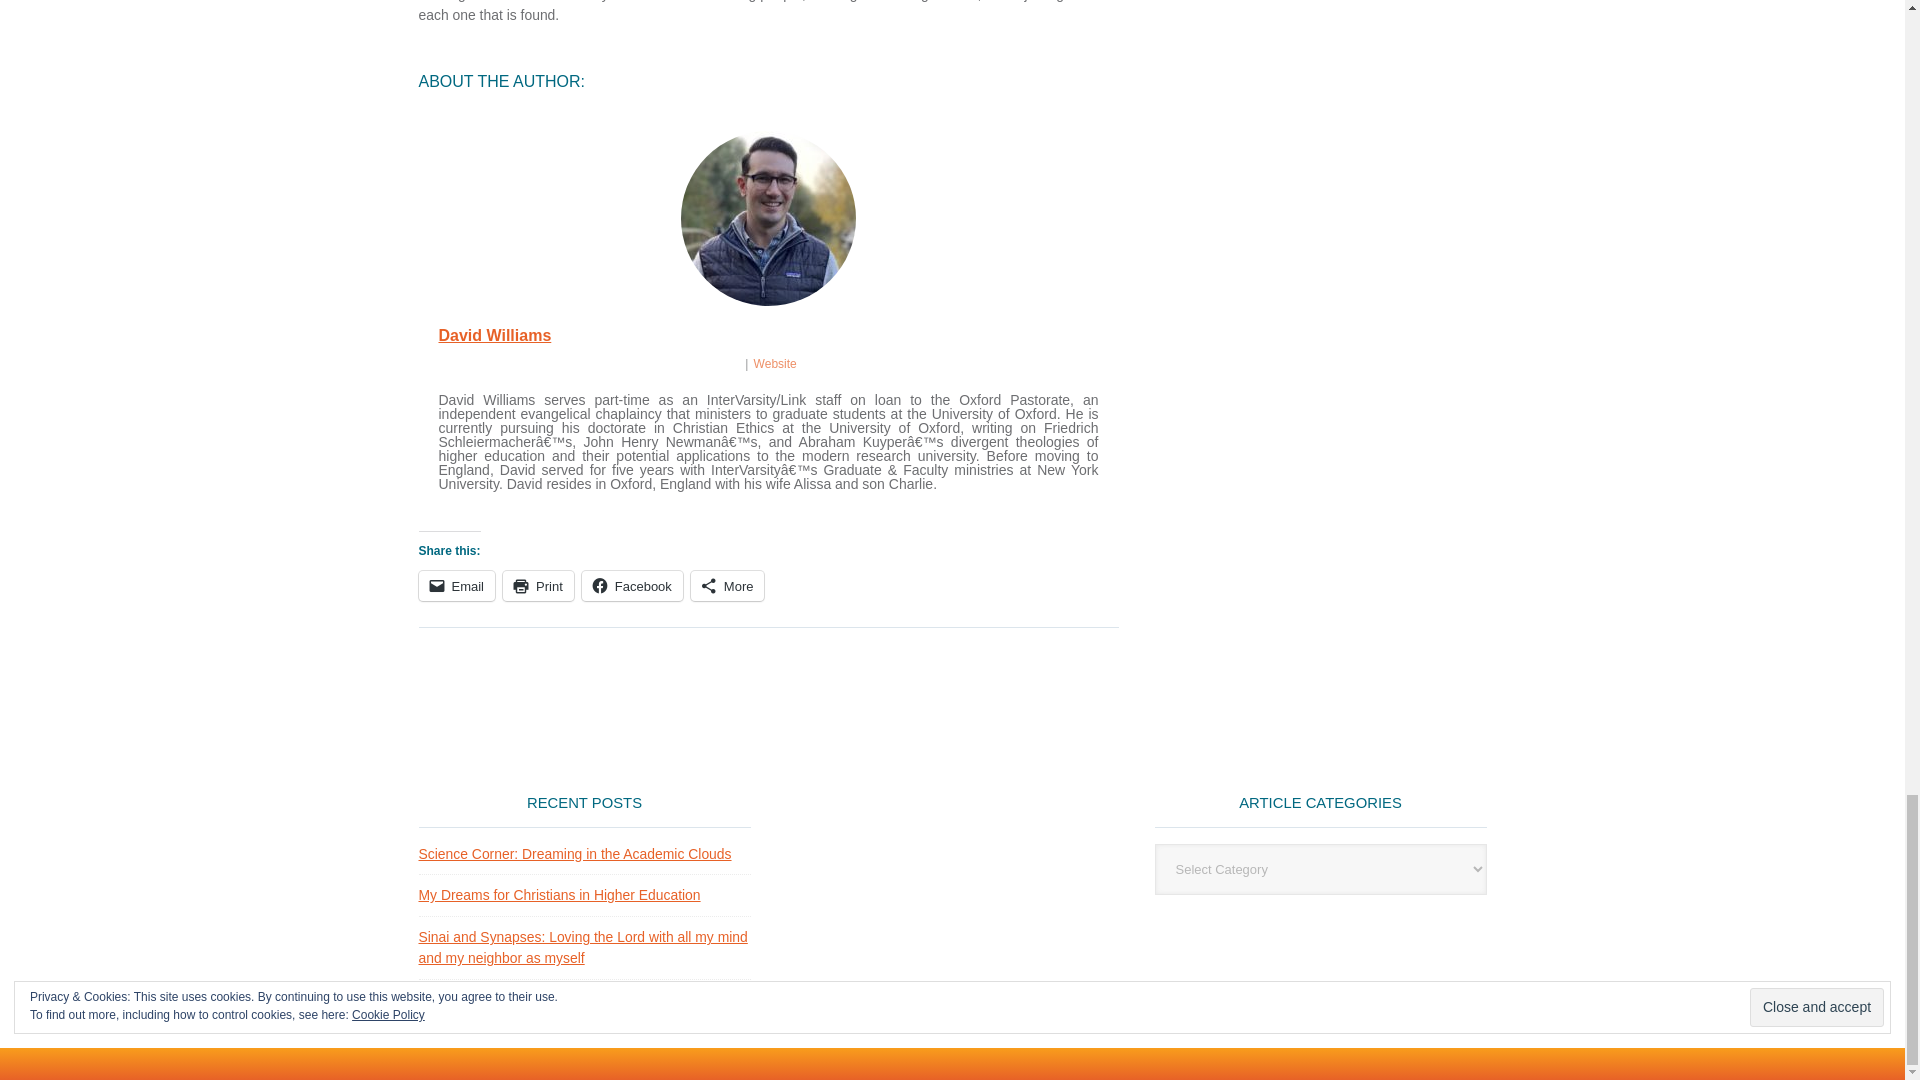  What do you see at coordinates (728, 586) in the screenshot?
I see `More` at bounding box center [728, 586].